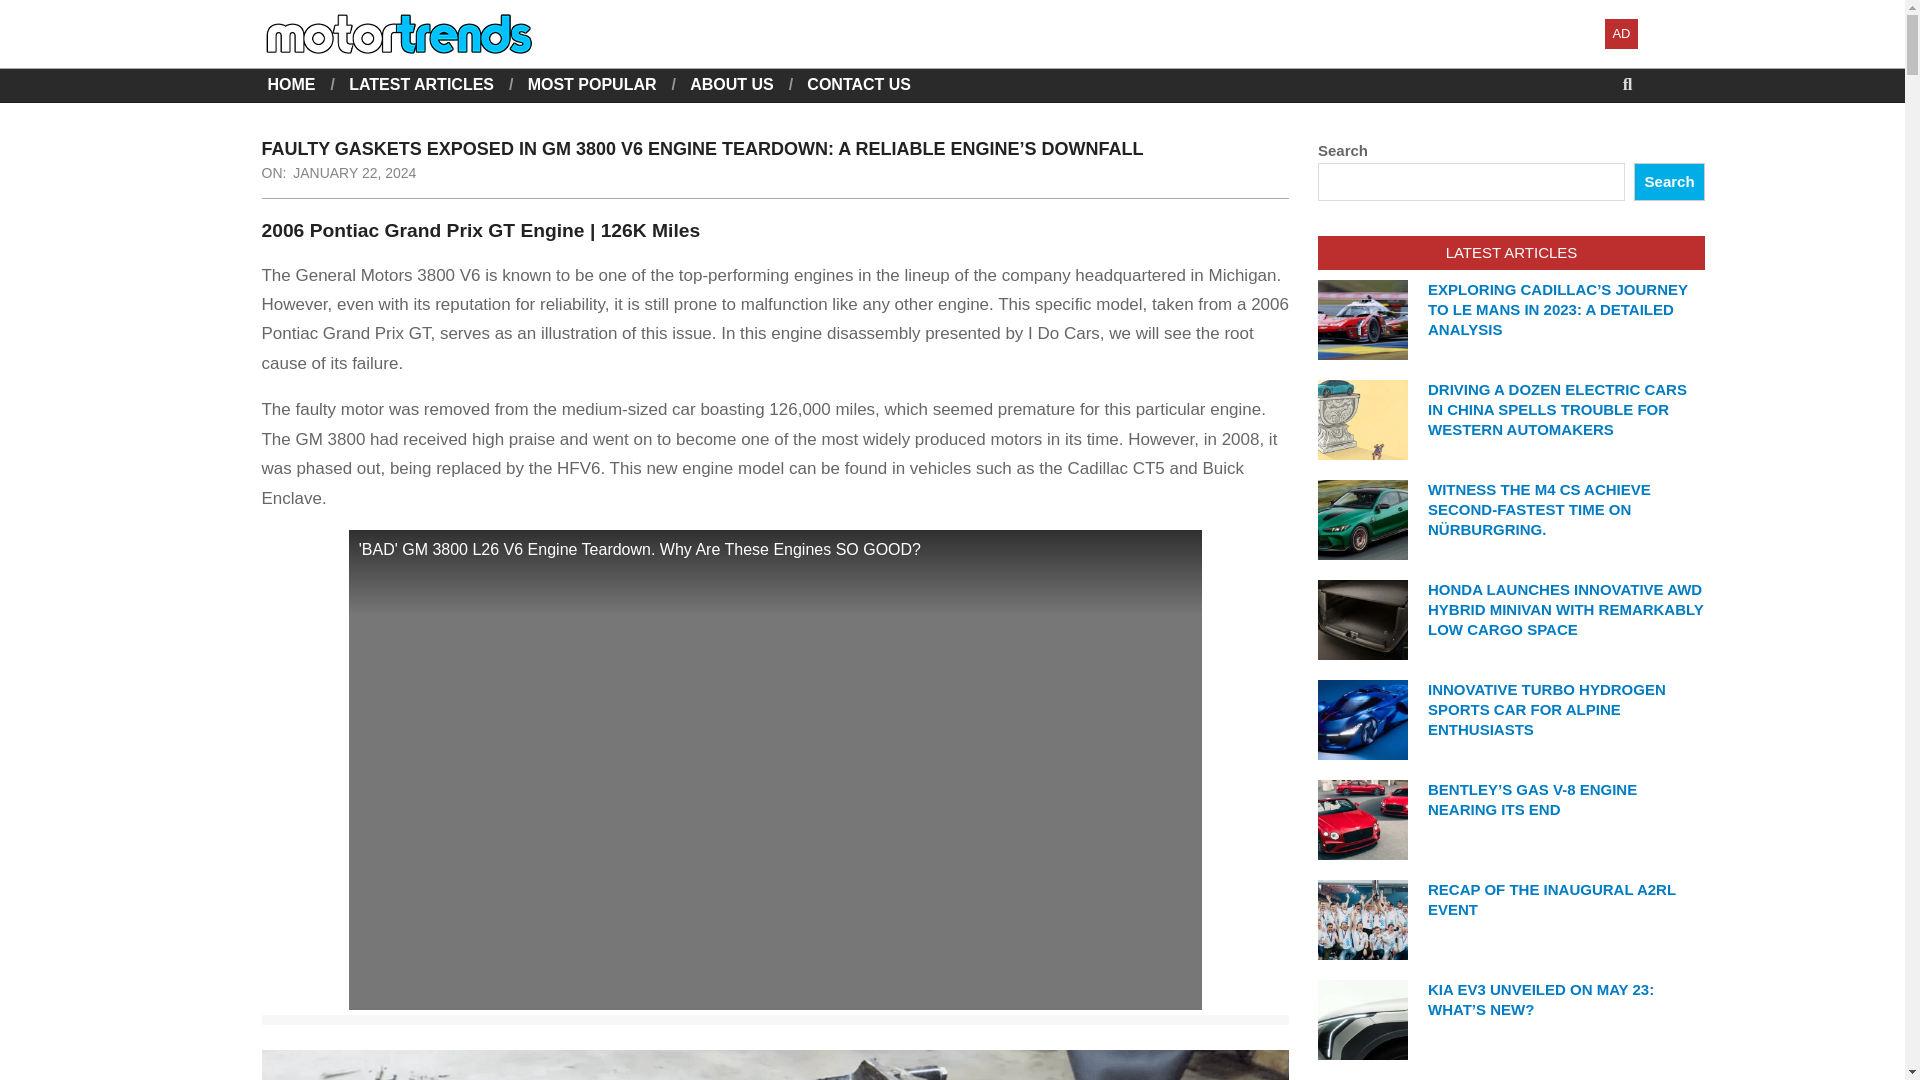 This screenshot has height=1080, width=1920. I want to click on HOME, so click(292, 84).